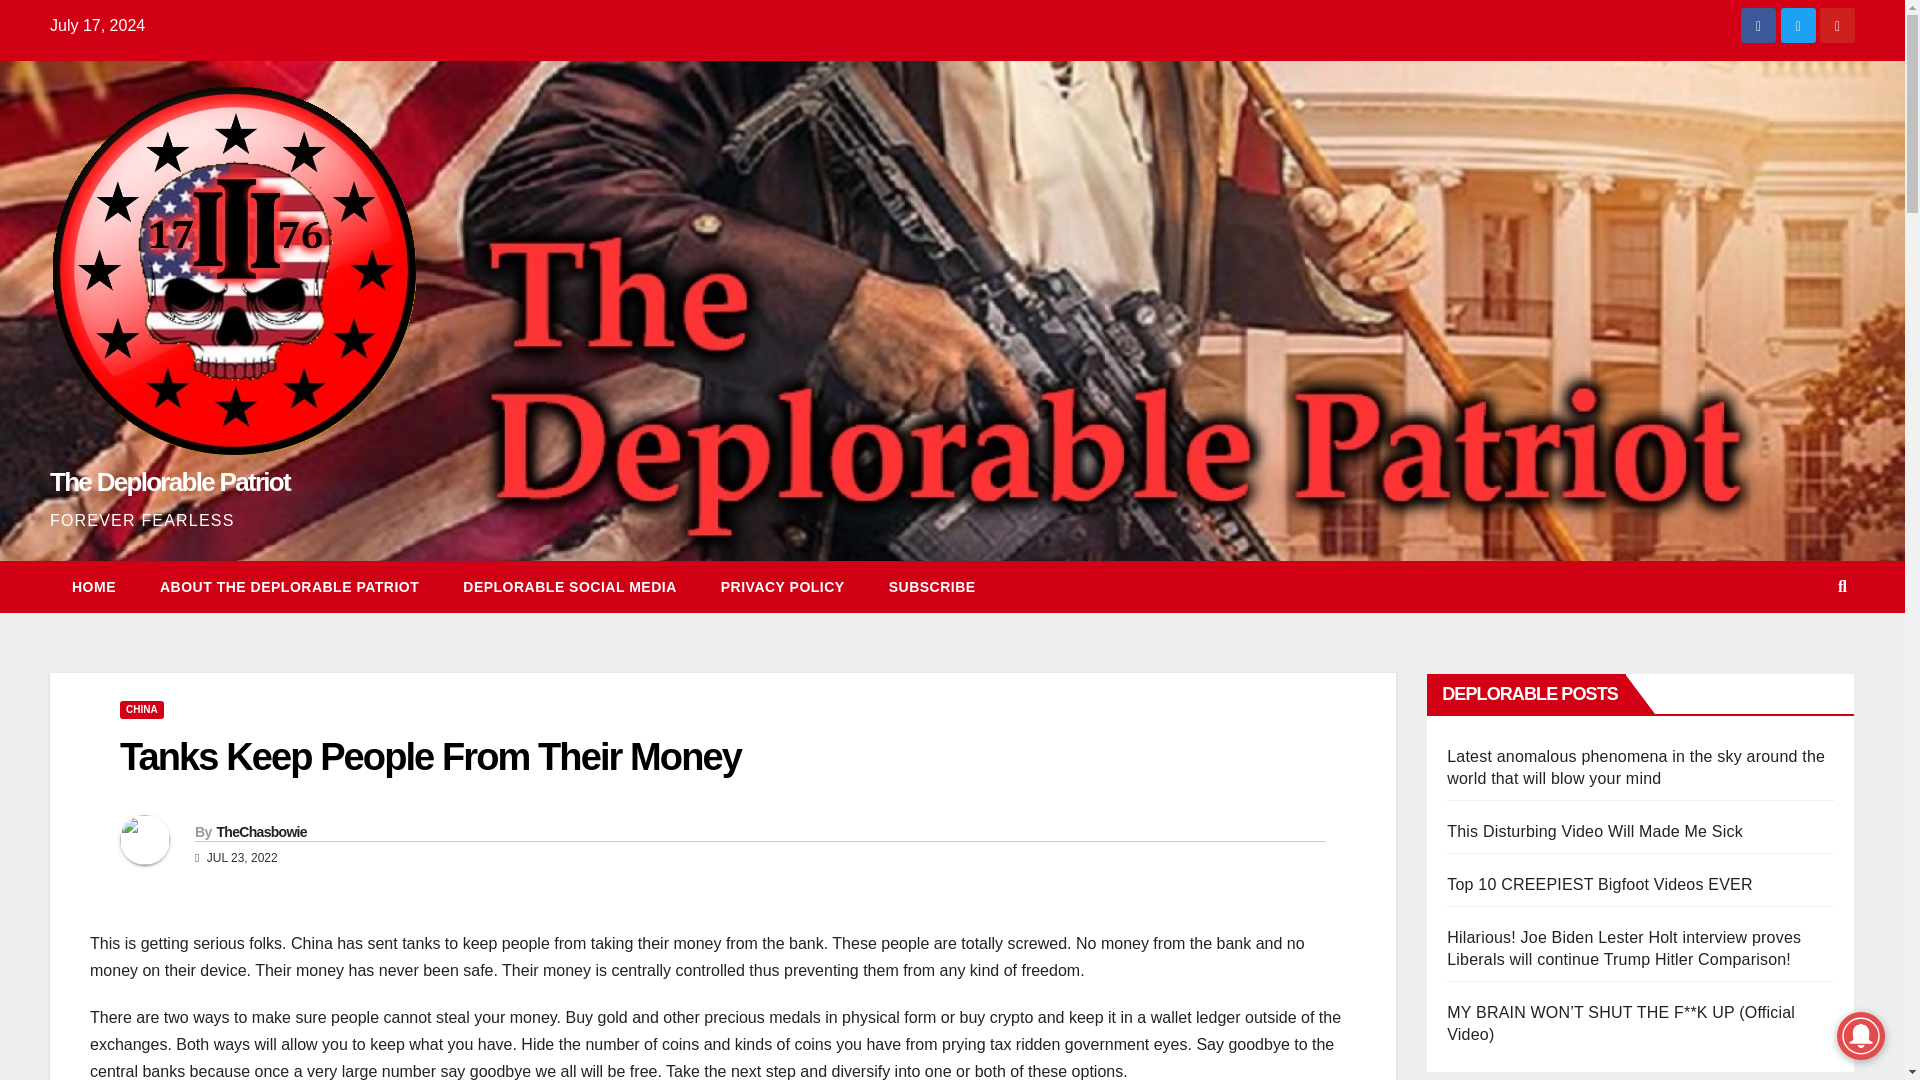 This screenshot has width=1920, height=1080. I want to click on DEPLORABLE SOCIAL MEDIA, so click(570, 586).